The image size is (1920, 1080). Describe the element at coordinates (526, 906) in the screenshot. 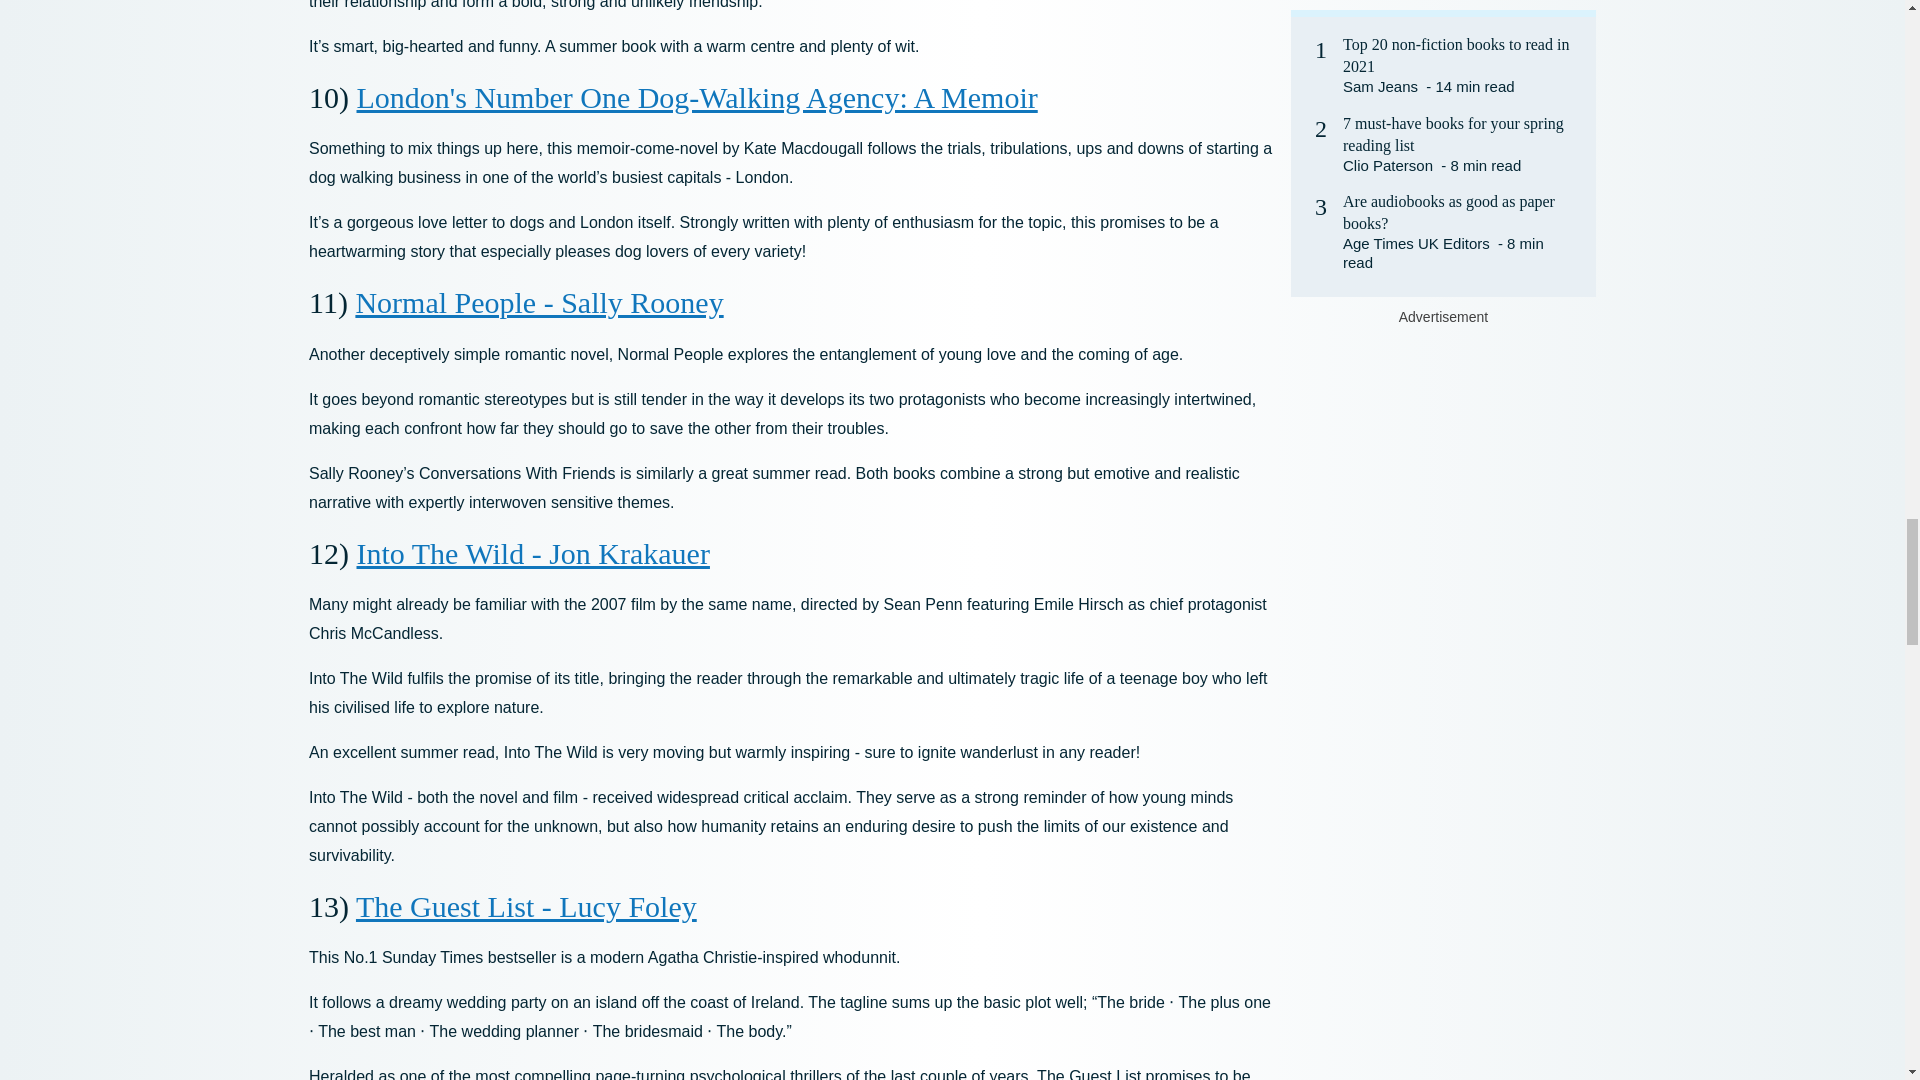

I see `The Guest List - Lucy Foley` at that location.